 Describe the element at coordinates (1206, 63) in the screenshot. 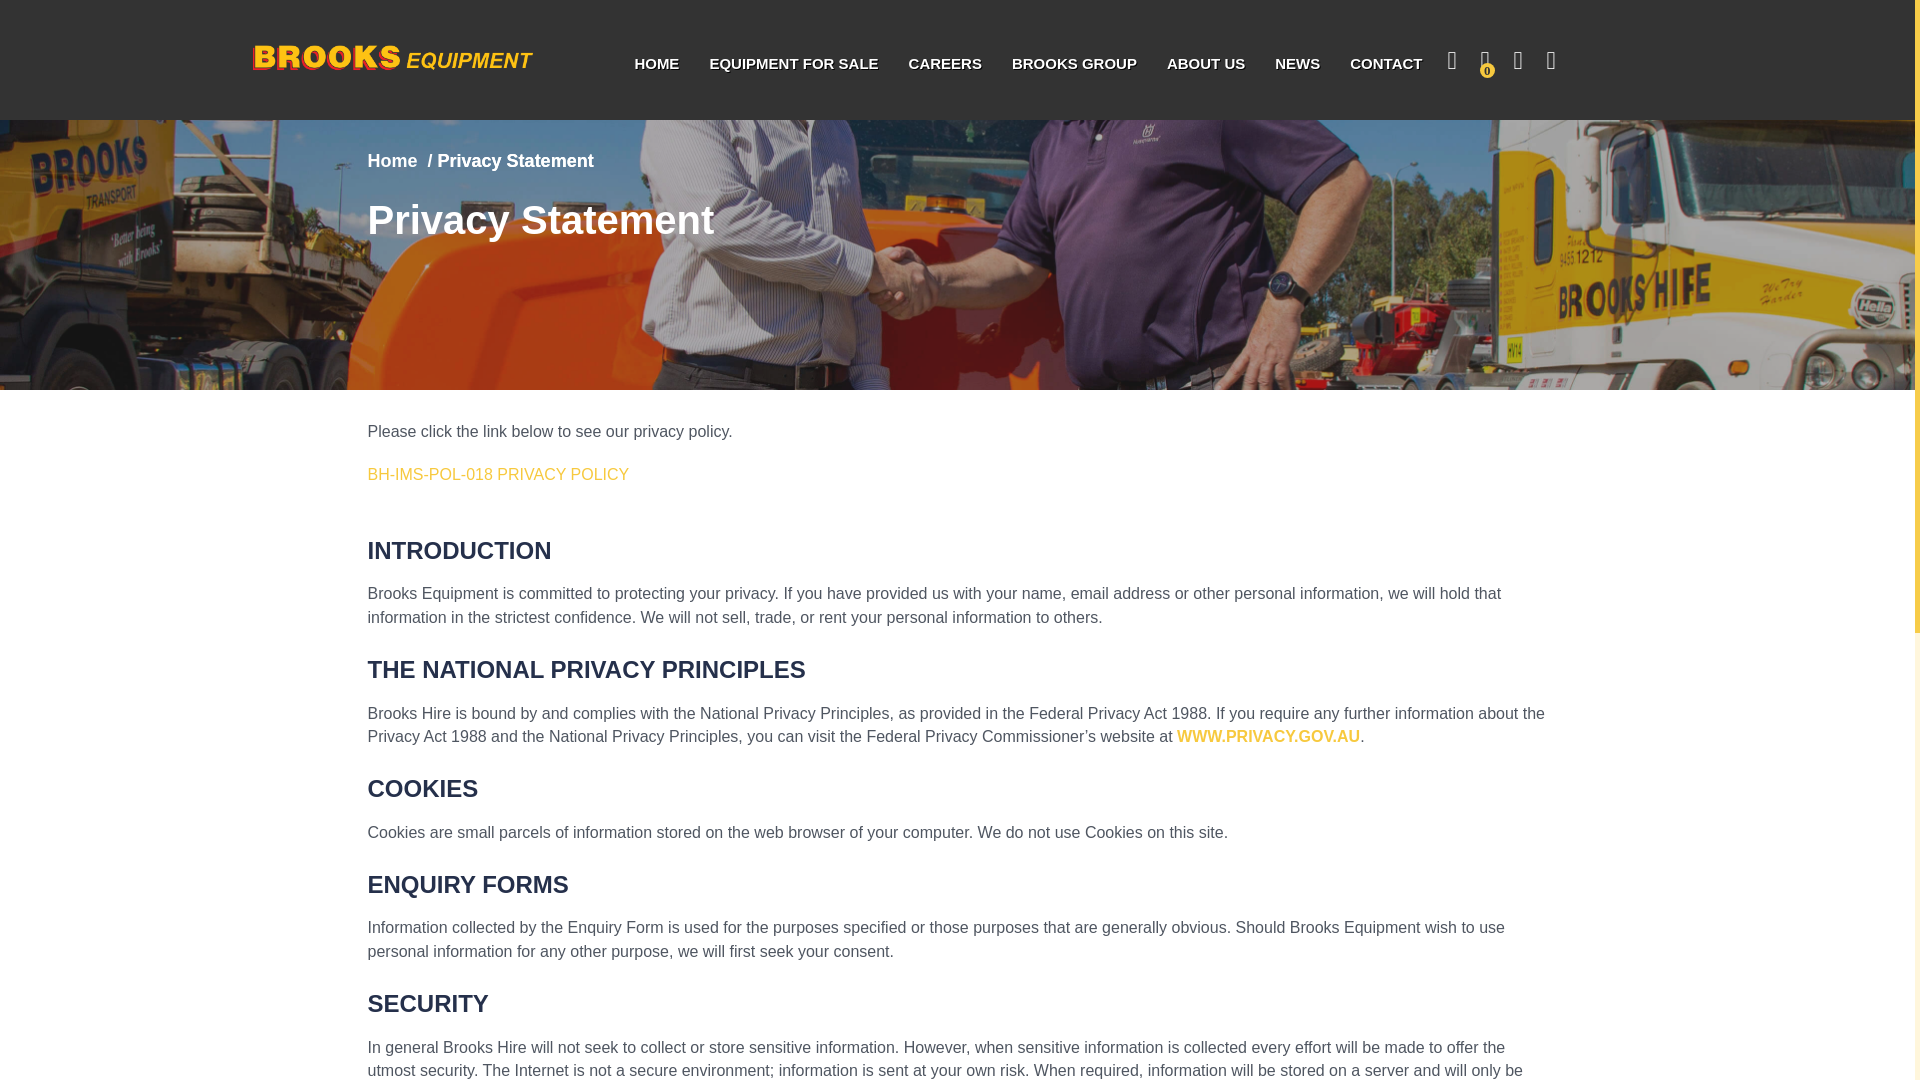

I see `ABOUT US` at that location.